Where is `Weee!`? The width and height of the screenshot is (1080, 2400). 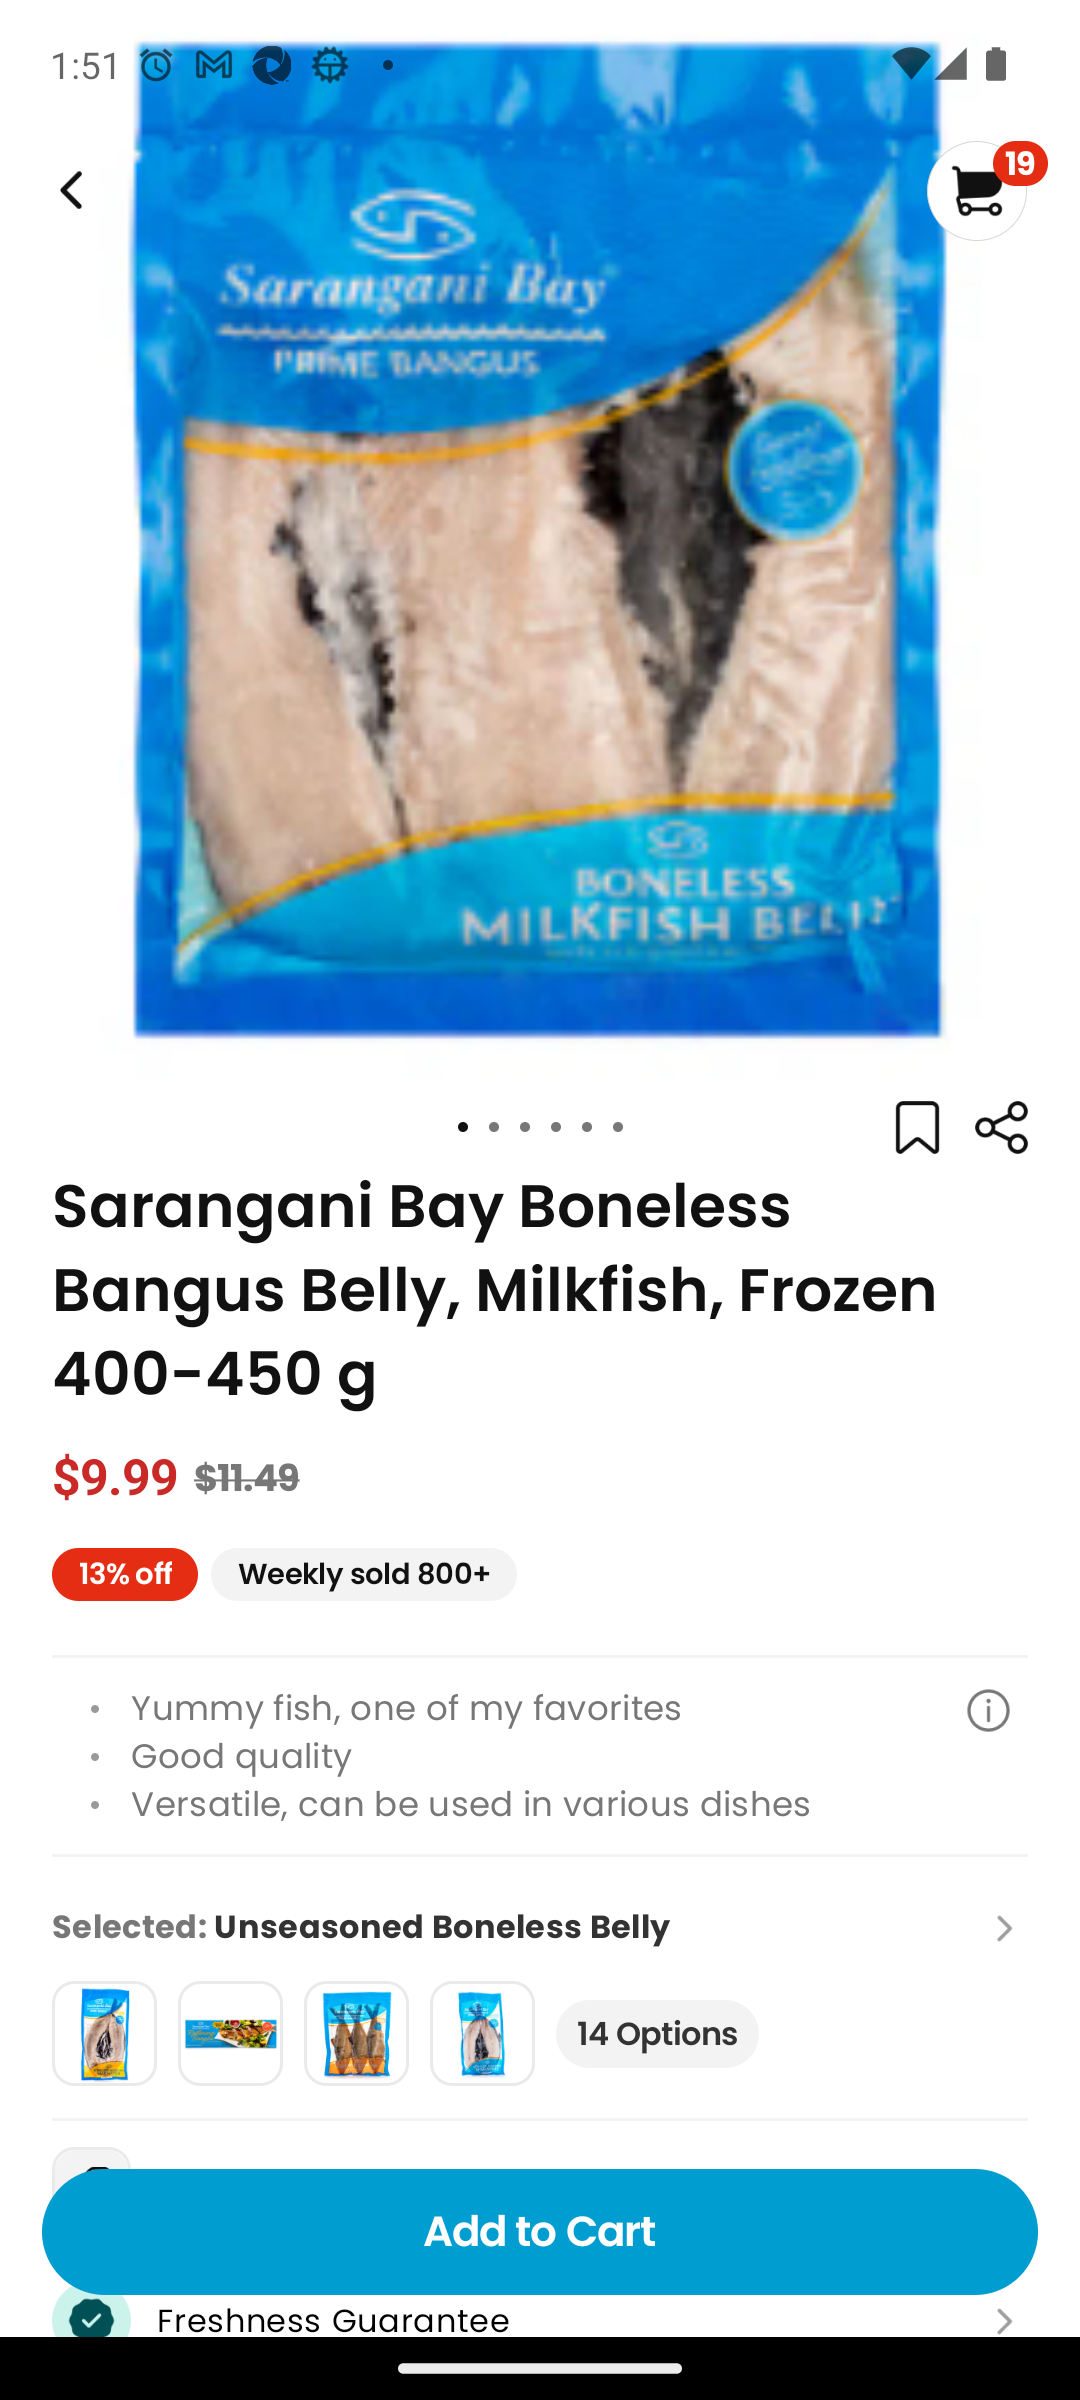
Weee! is located at coordinates (1000, 1128).